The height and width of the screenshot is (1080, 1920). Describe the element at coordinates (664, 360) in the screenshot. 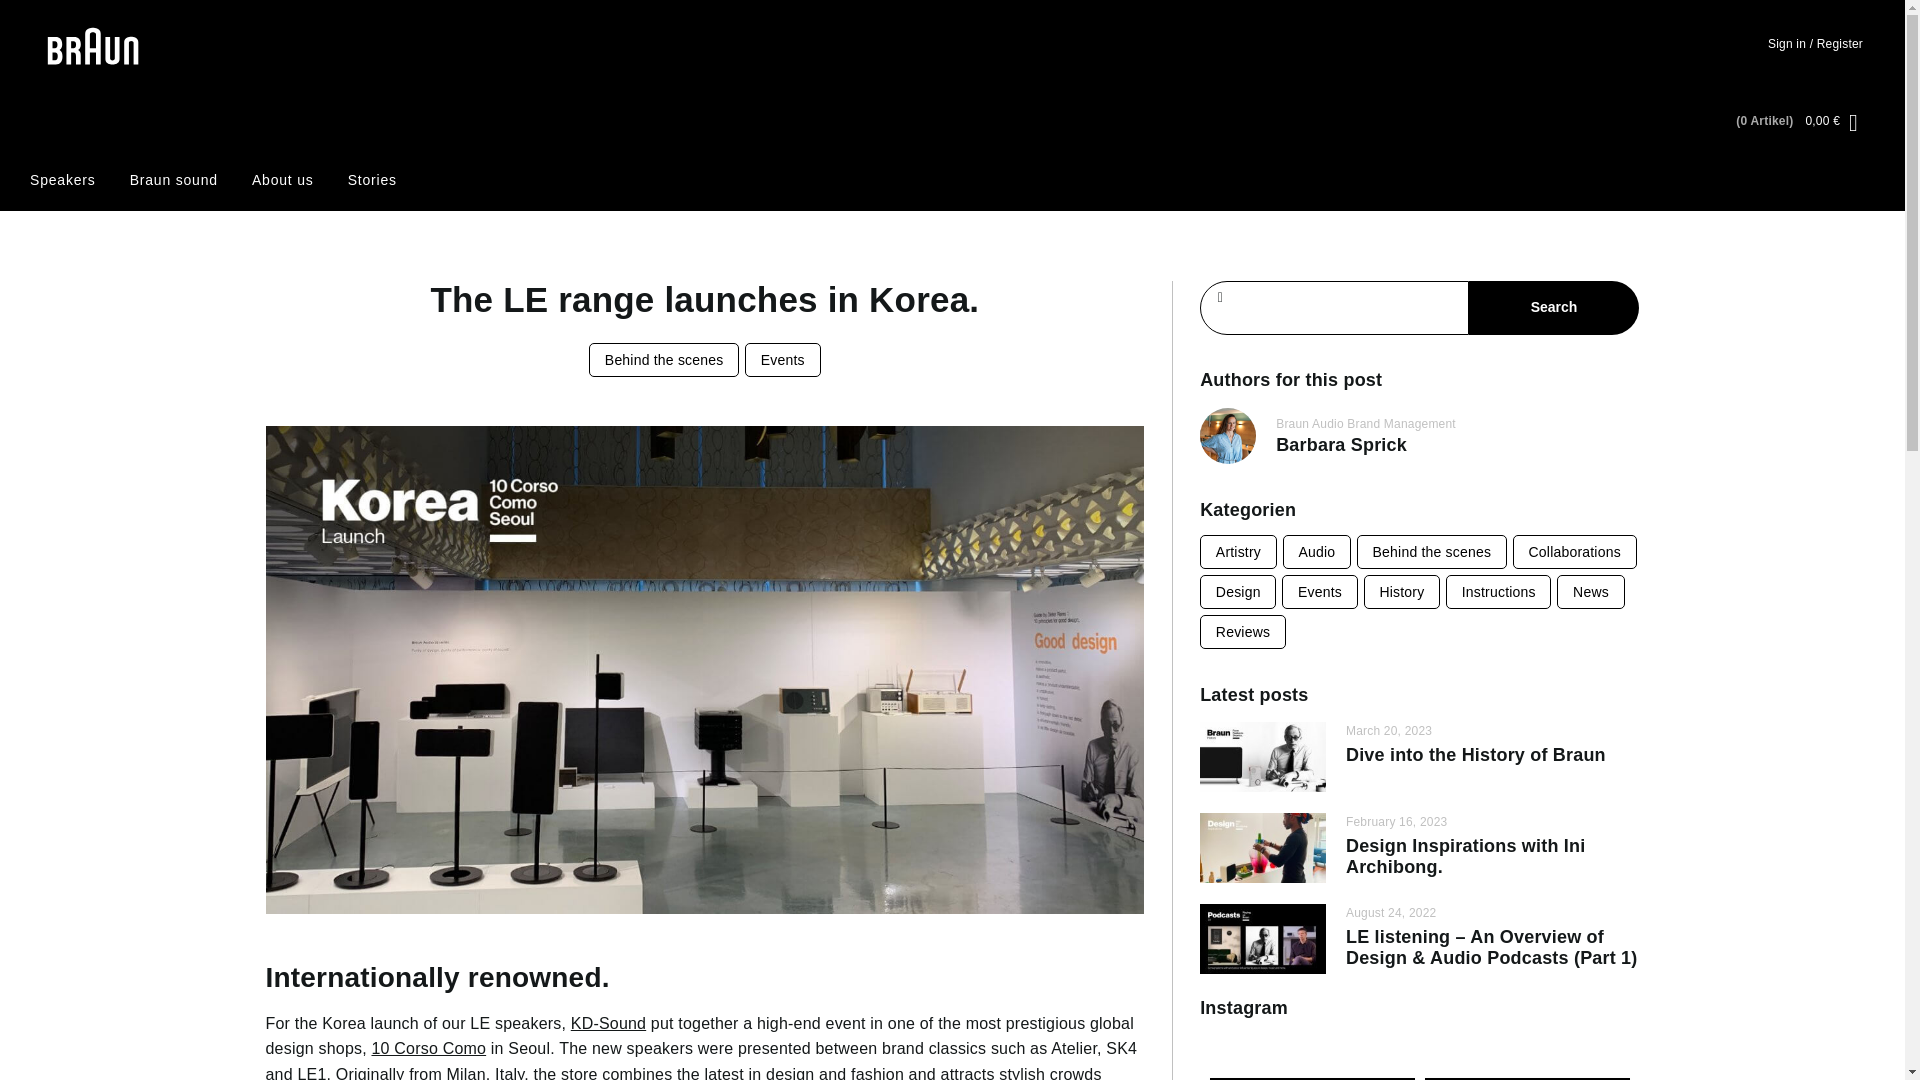

I see `Behind the scenes` at that location.